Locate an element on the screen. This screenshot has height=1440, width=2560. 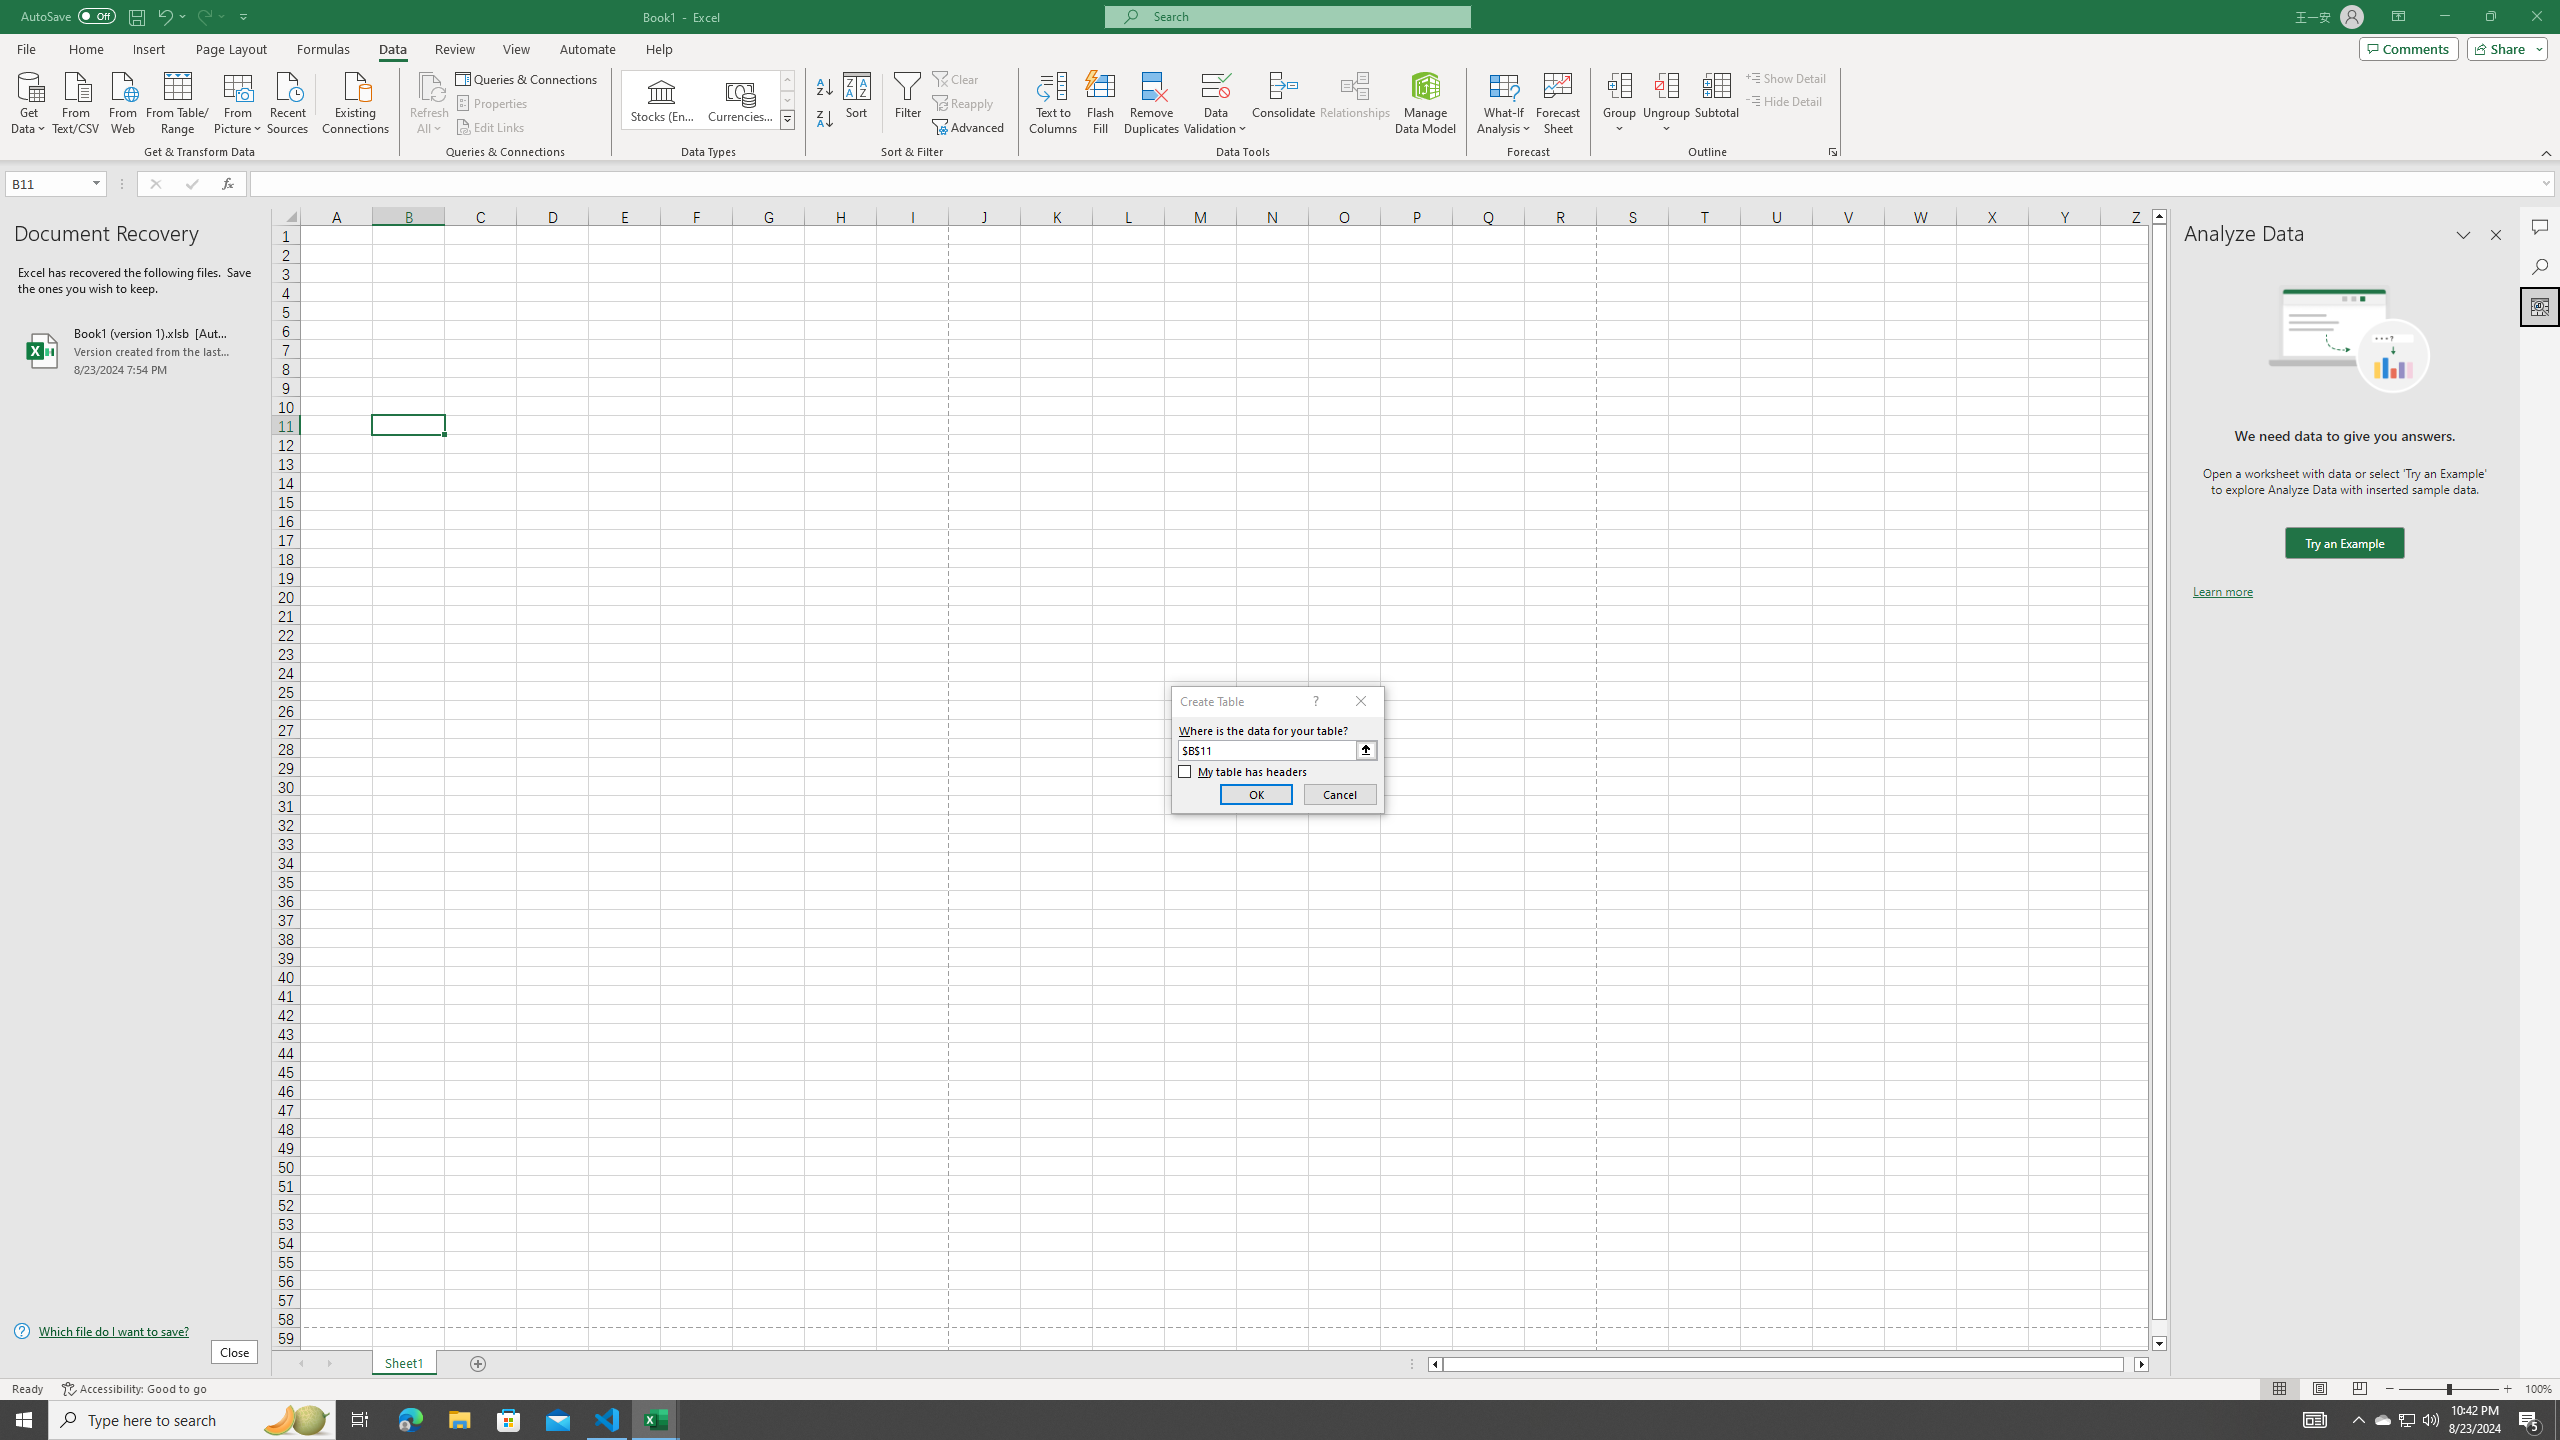
Formula Bar is located at coordinates (1405, 184).